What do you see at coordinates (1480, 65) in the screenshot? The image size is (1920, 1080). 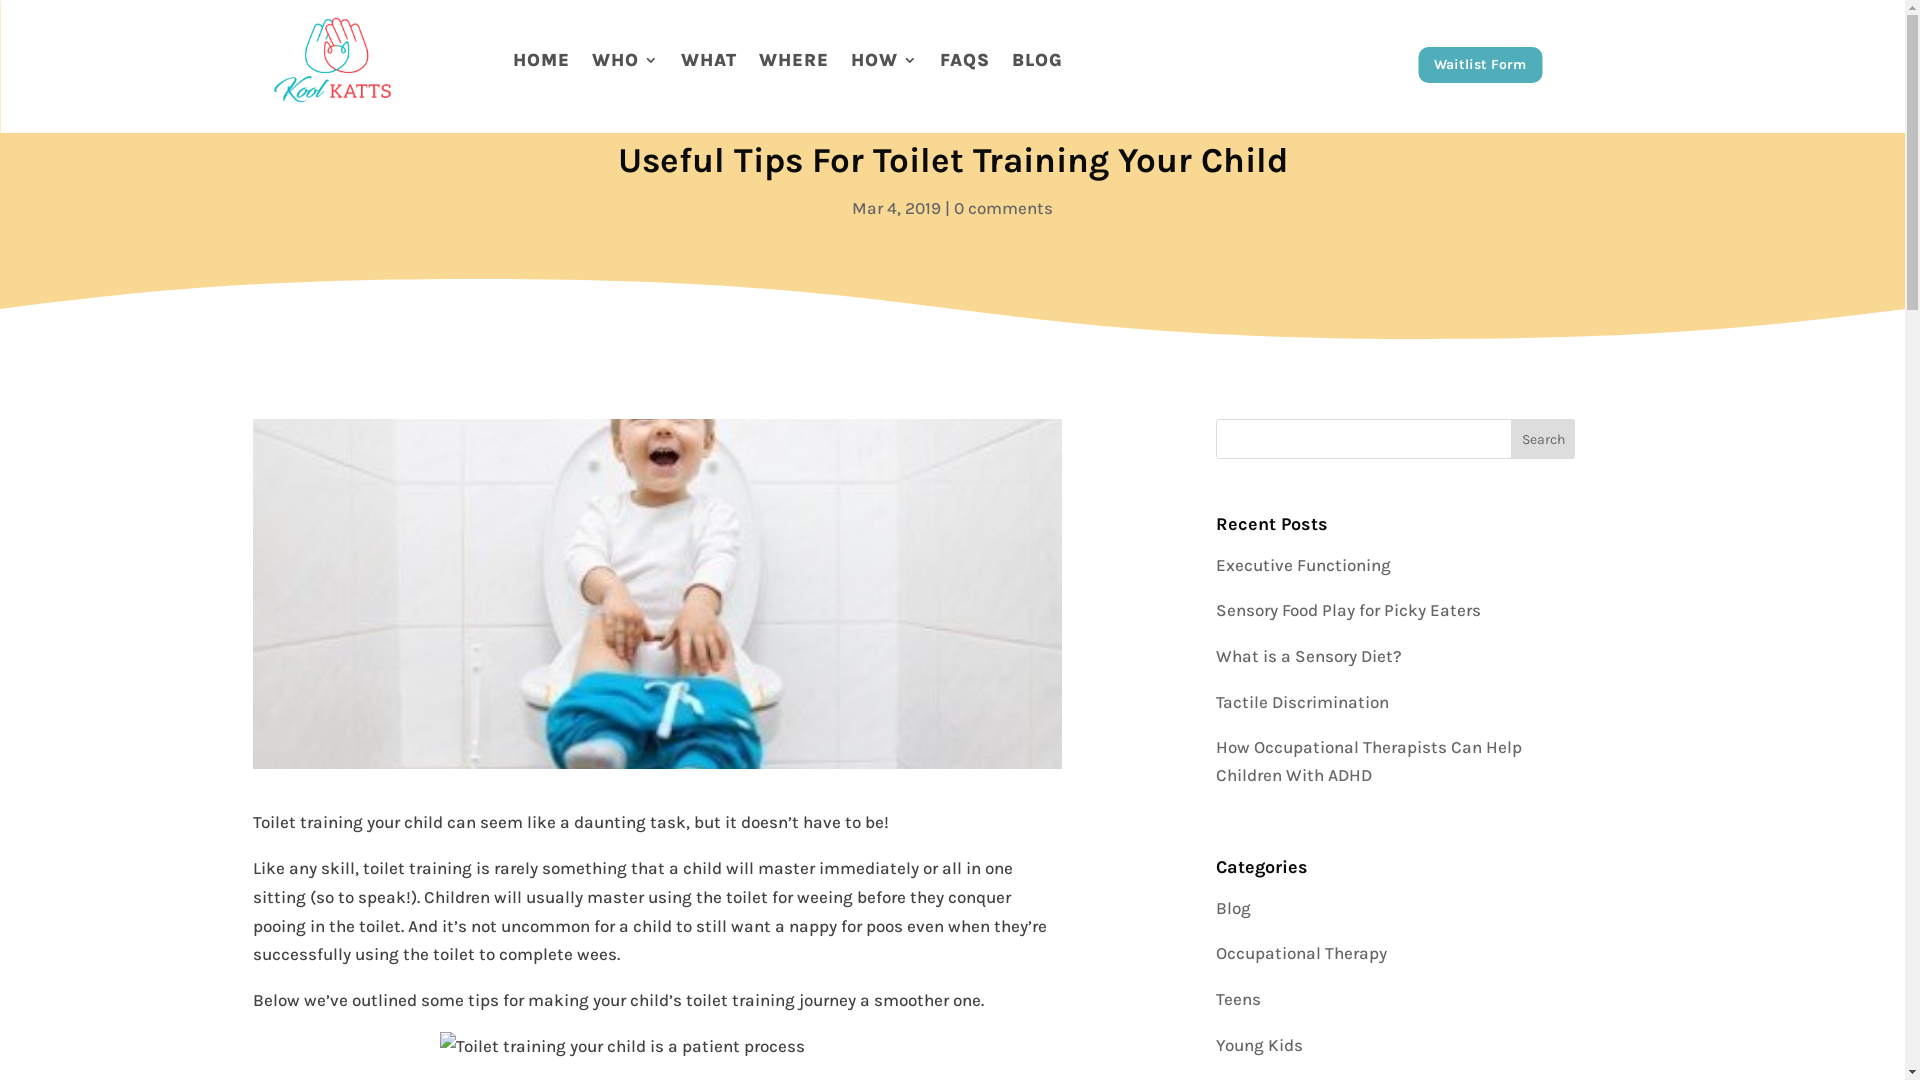 I see `Waitlist Form` at bounding box center [1480, 65].